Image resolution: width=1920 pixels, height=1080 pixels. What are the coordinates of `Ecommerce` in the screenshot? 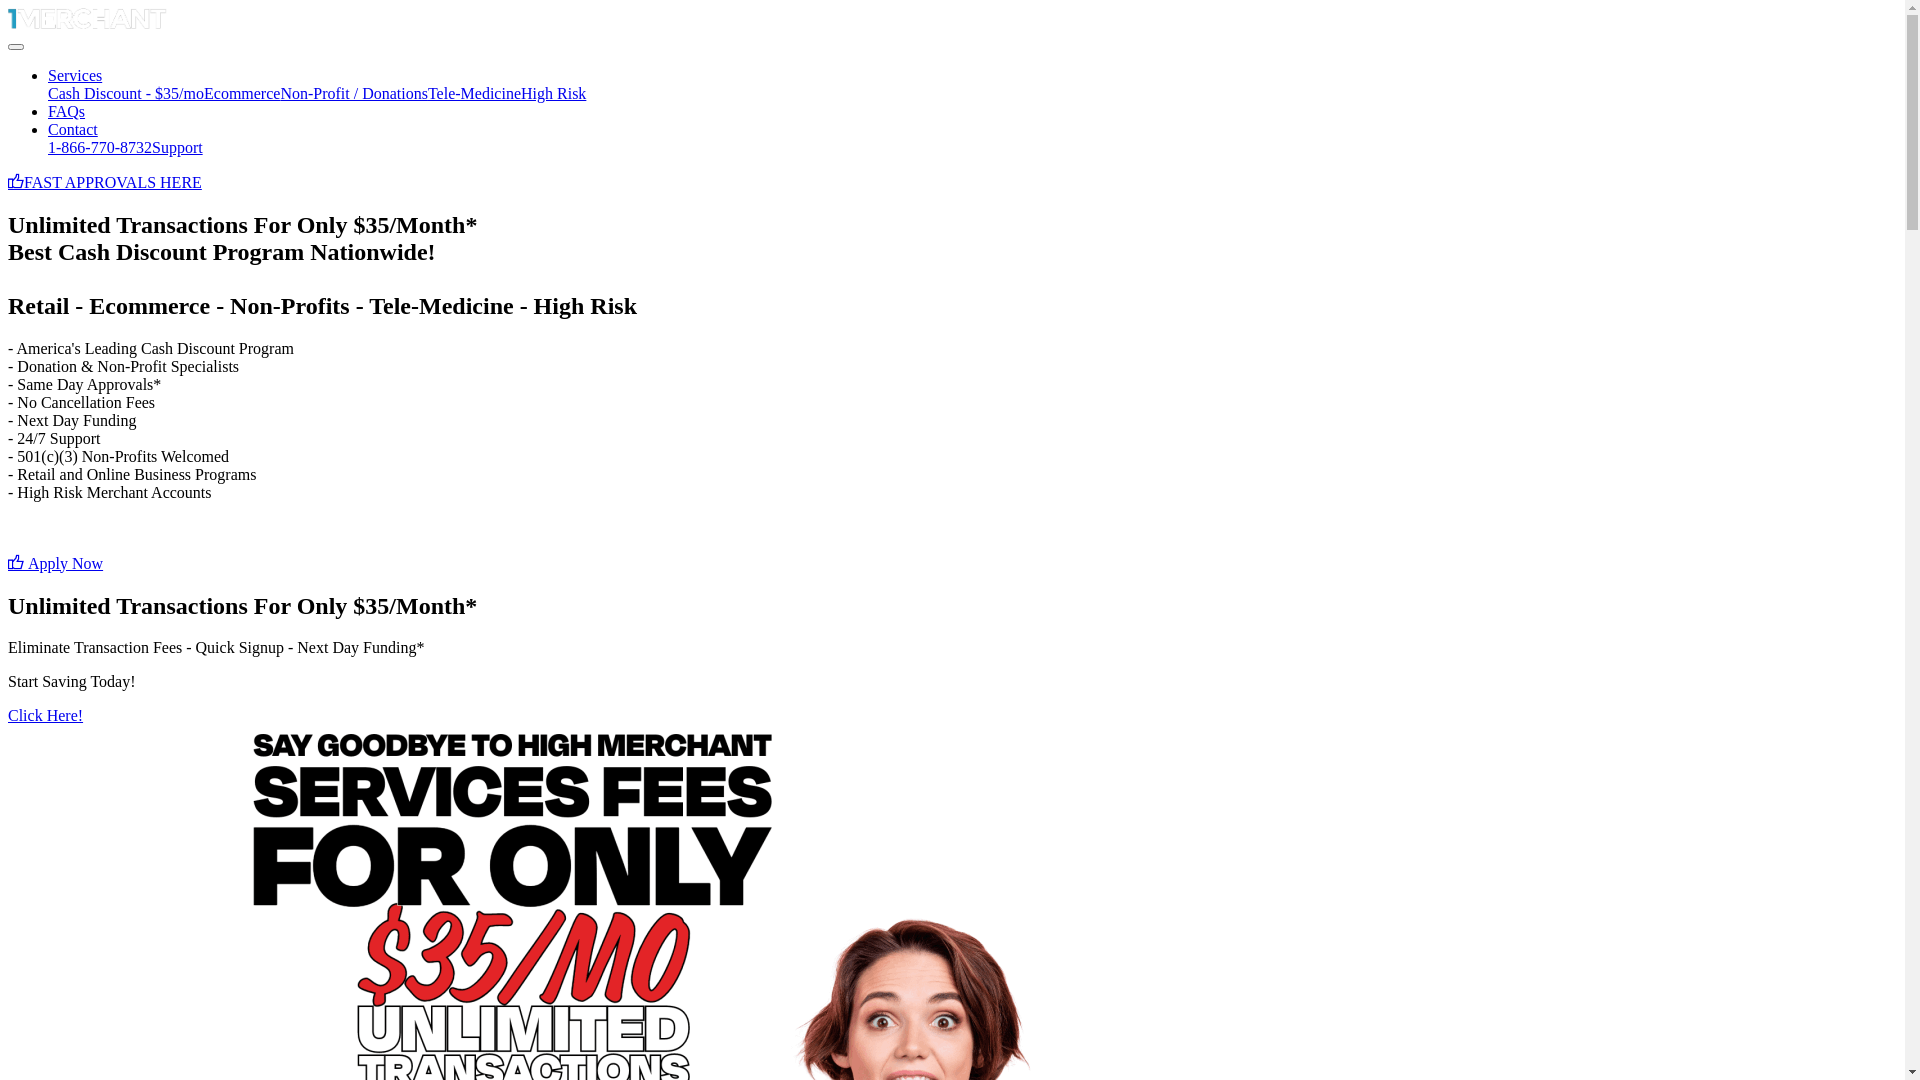 It's located at (242, 94).